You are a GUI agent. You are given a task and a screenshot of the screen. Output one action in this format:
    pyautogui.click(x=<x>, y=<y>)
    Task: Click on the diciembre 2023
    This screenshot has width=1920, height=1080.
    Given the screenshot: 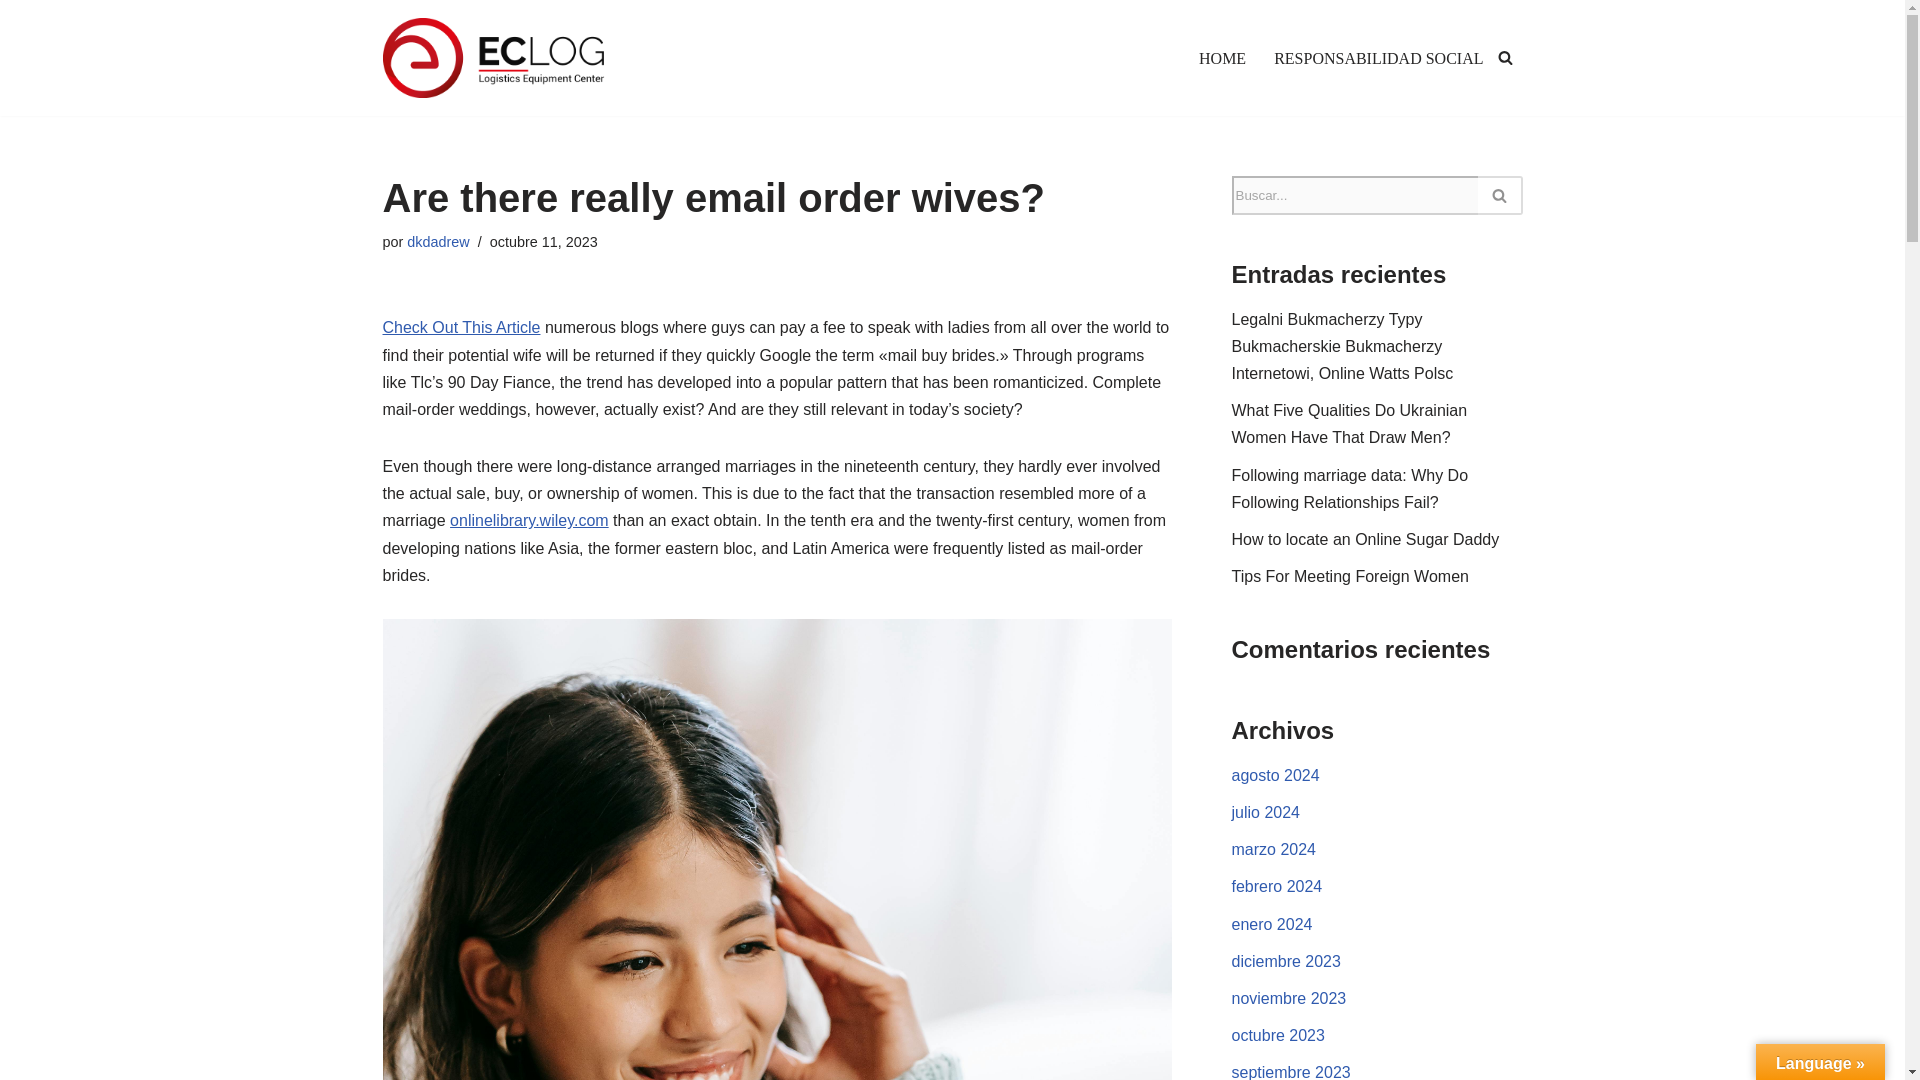 What is the action you would take?
    pyautogui.click(x=1286, y=960)
    